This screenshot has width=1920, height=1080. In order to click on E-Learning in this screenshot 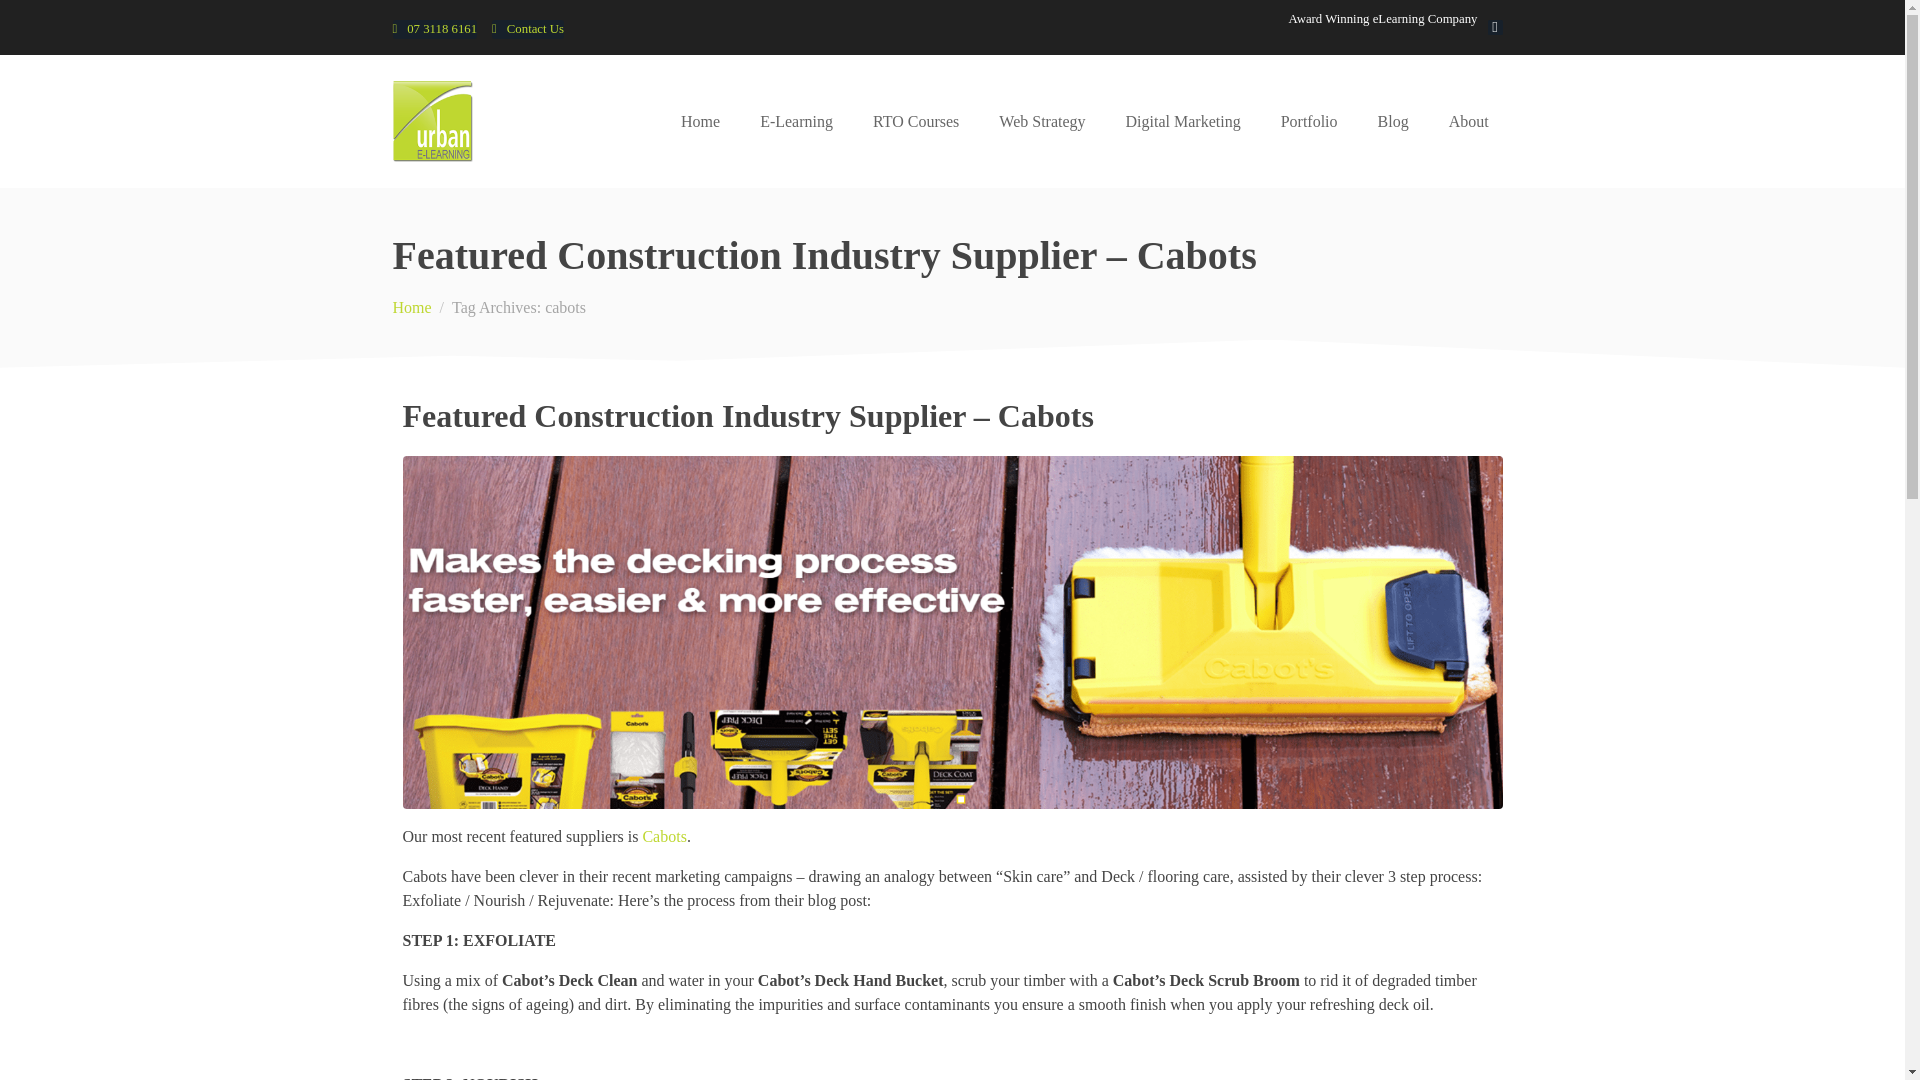, I will do `click(796, 122)`.